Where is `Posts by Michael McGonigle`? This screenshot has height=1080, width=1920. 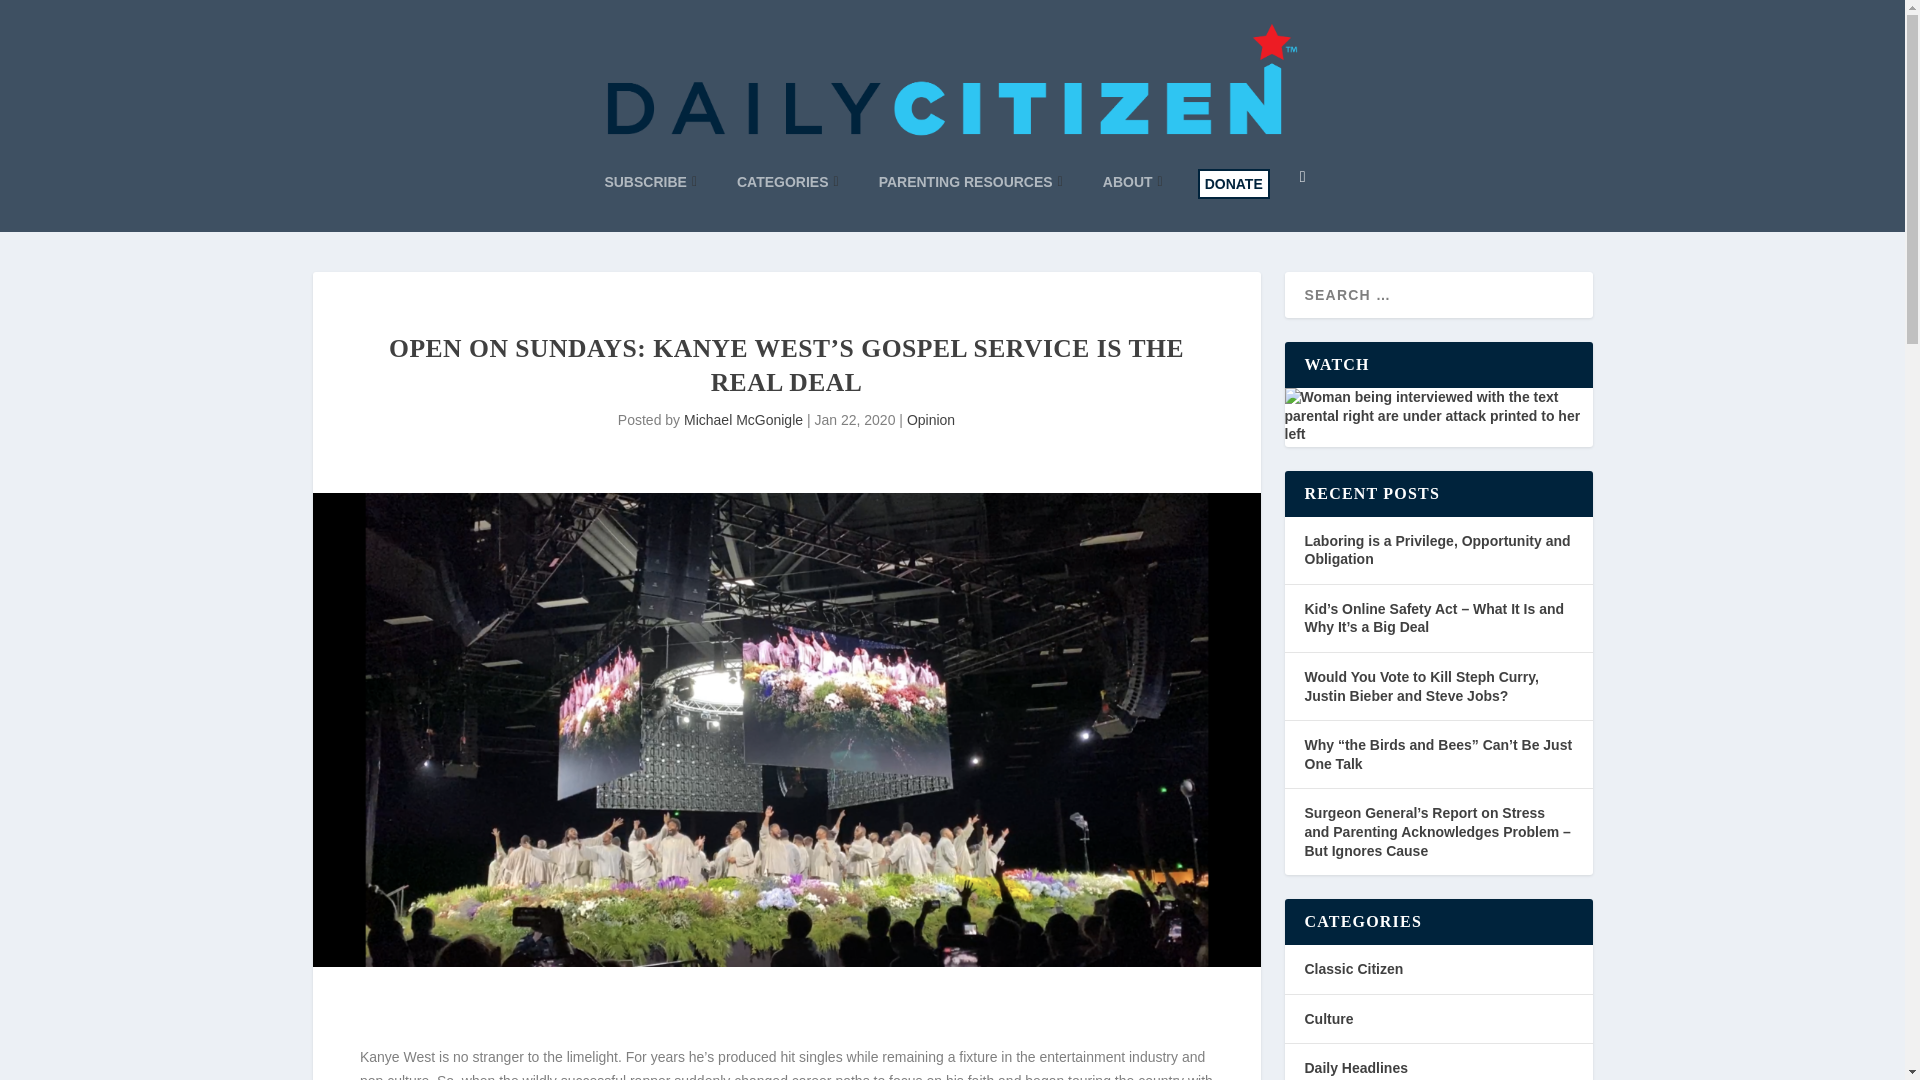
Posts by Michael McGonigle is located at coordinates (742, 419).